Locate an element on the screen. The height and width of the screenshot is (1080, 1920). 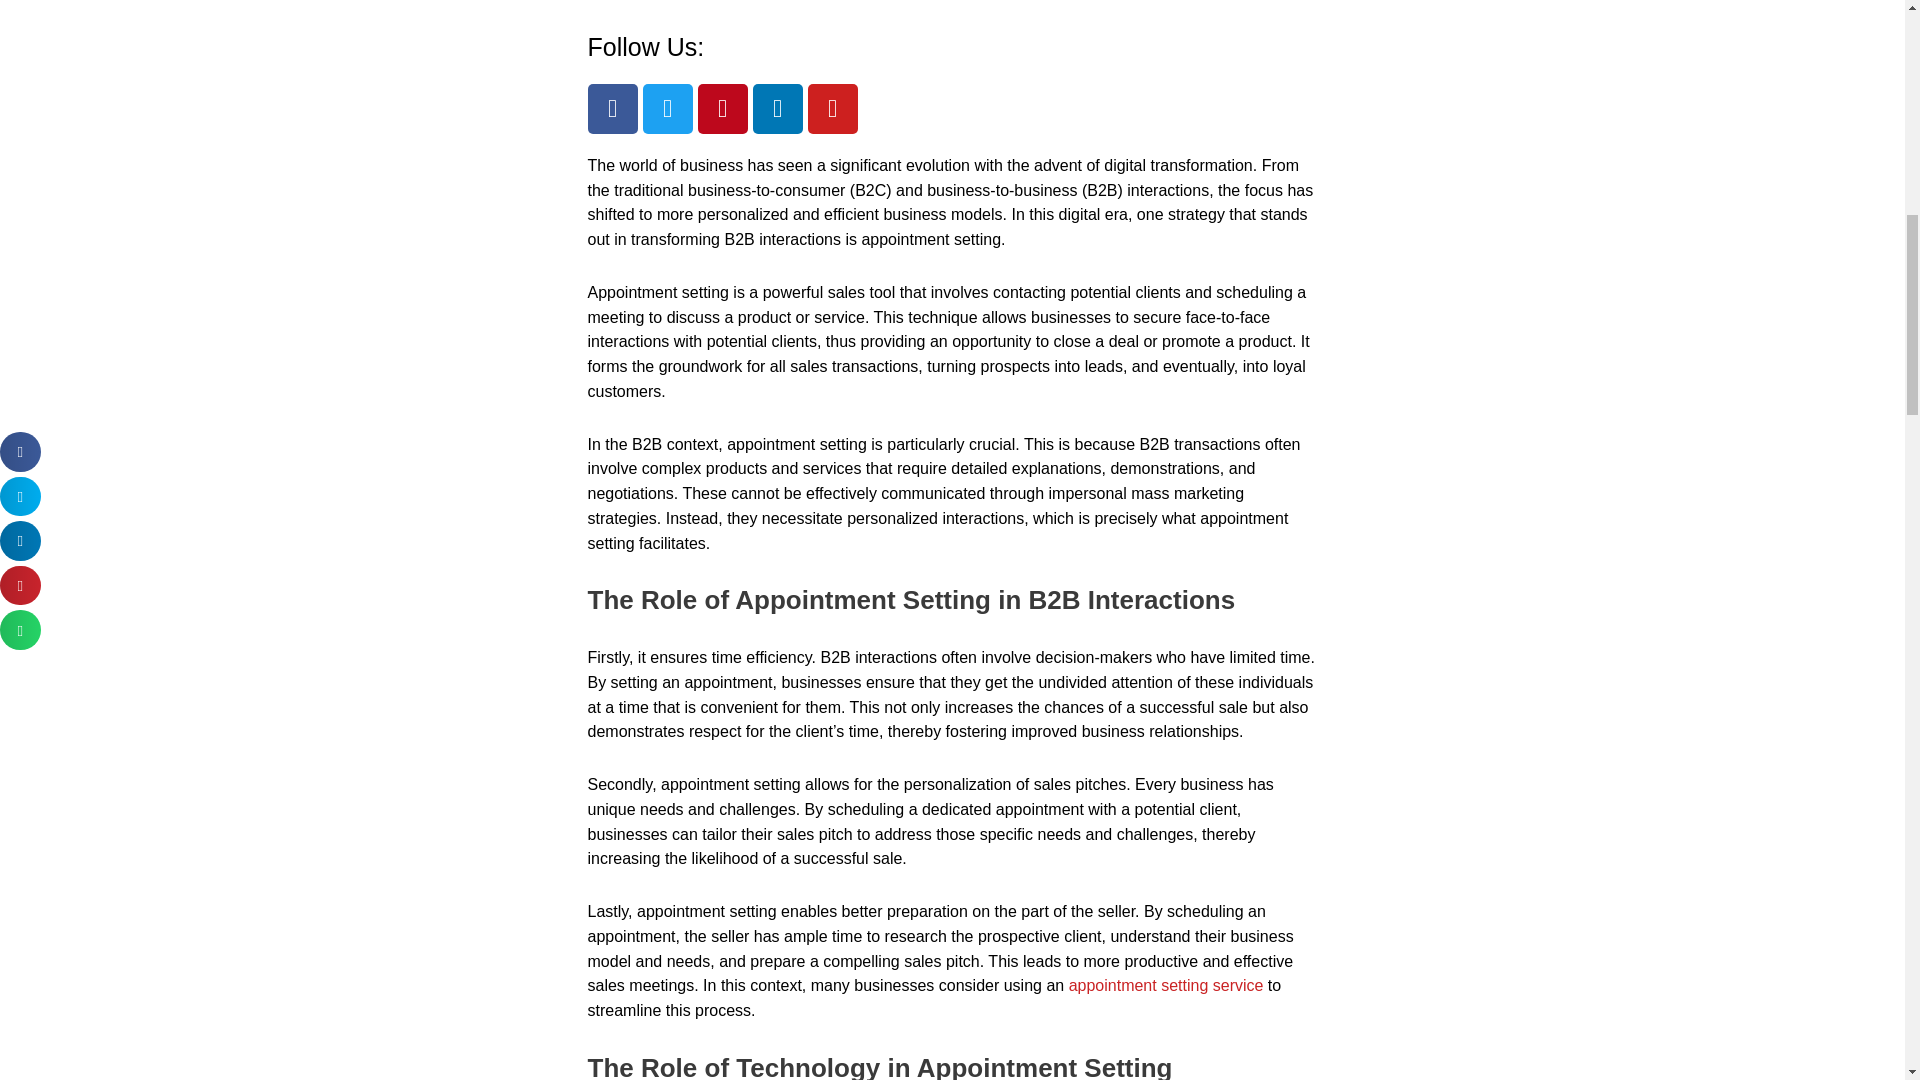
appointment setting service is located at coordinates (1166, 985).